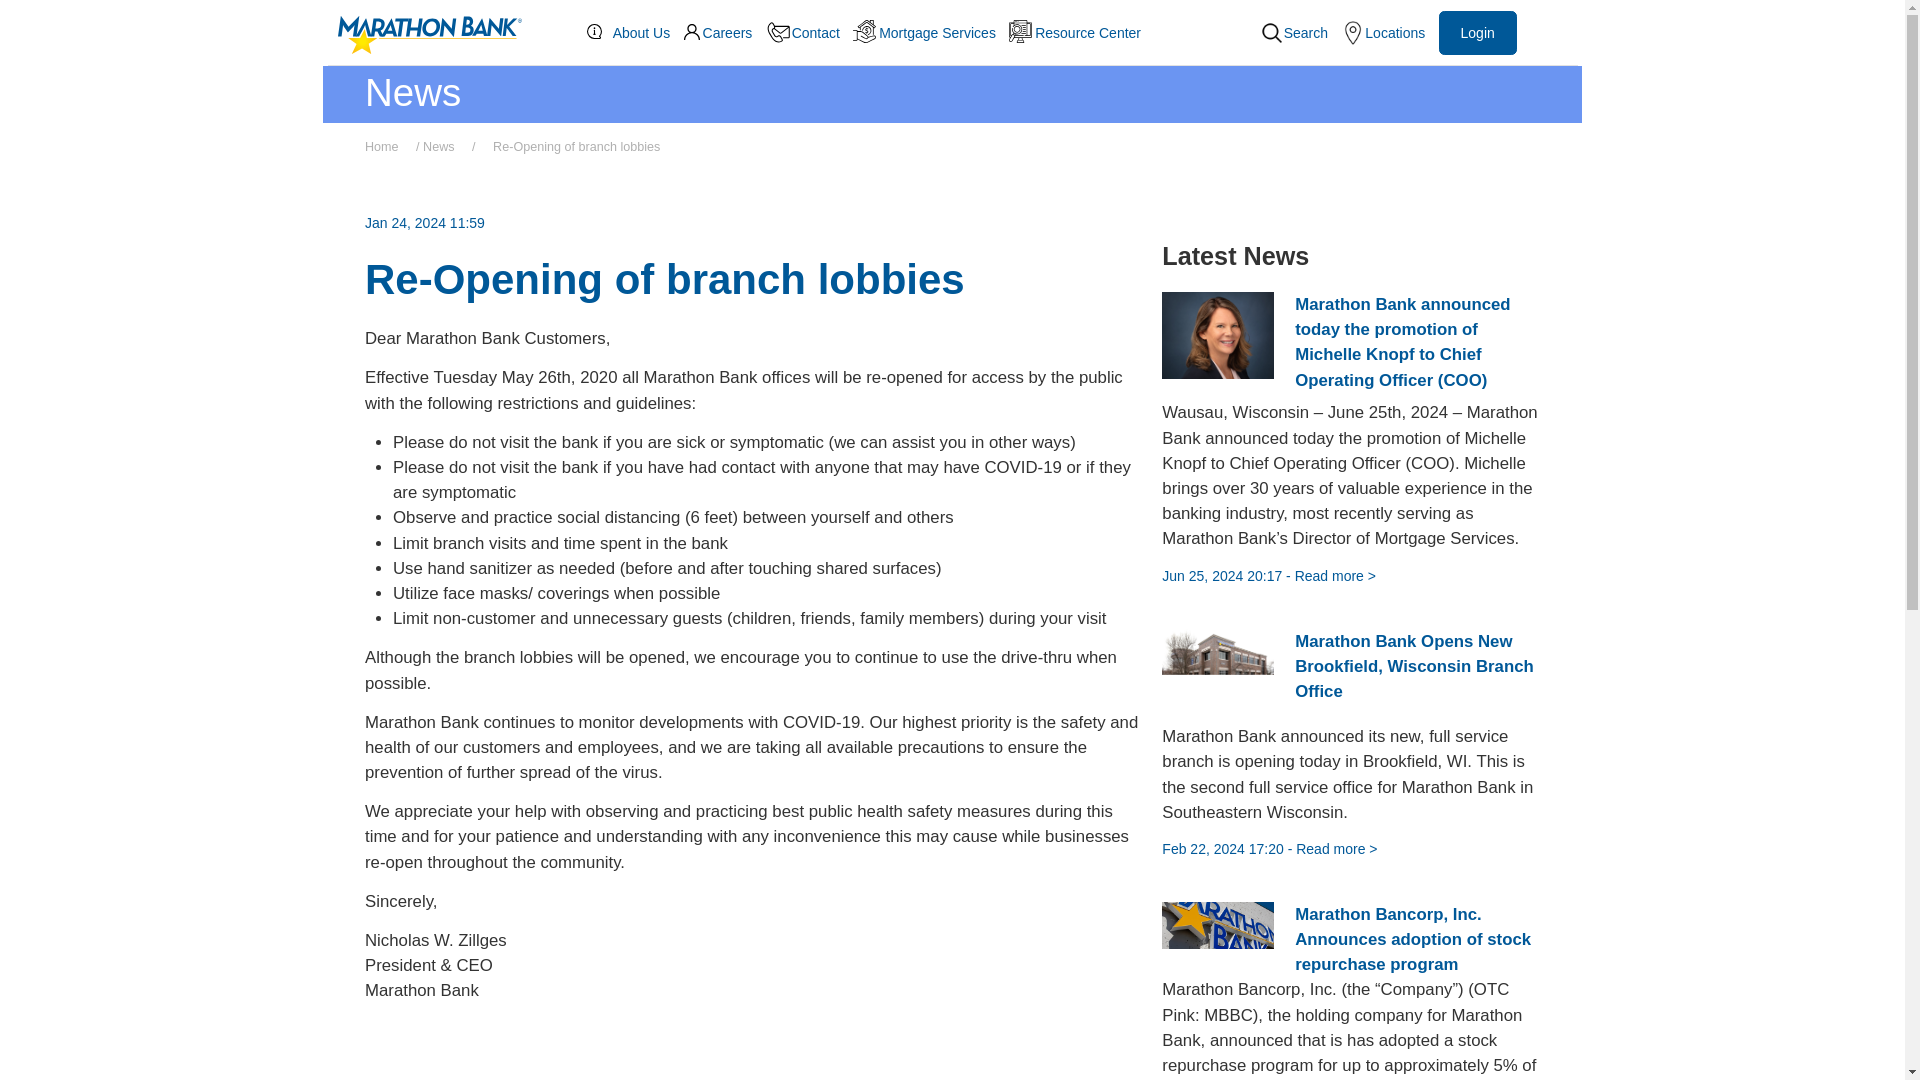 The width and height of the screenshot is (1920, 1080). What do you see at coordinates (1389, 32) in the screenshot?
I see `Locations` at bounding box center [1389, 32].